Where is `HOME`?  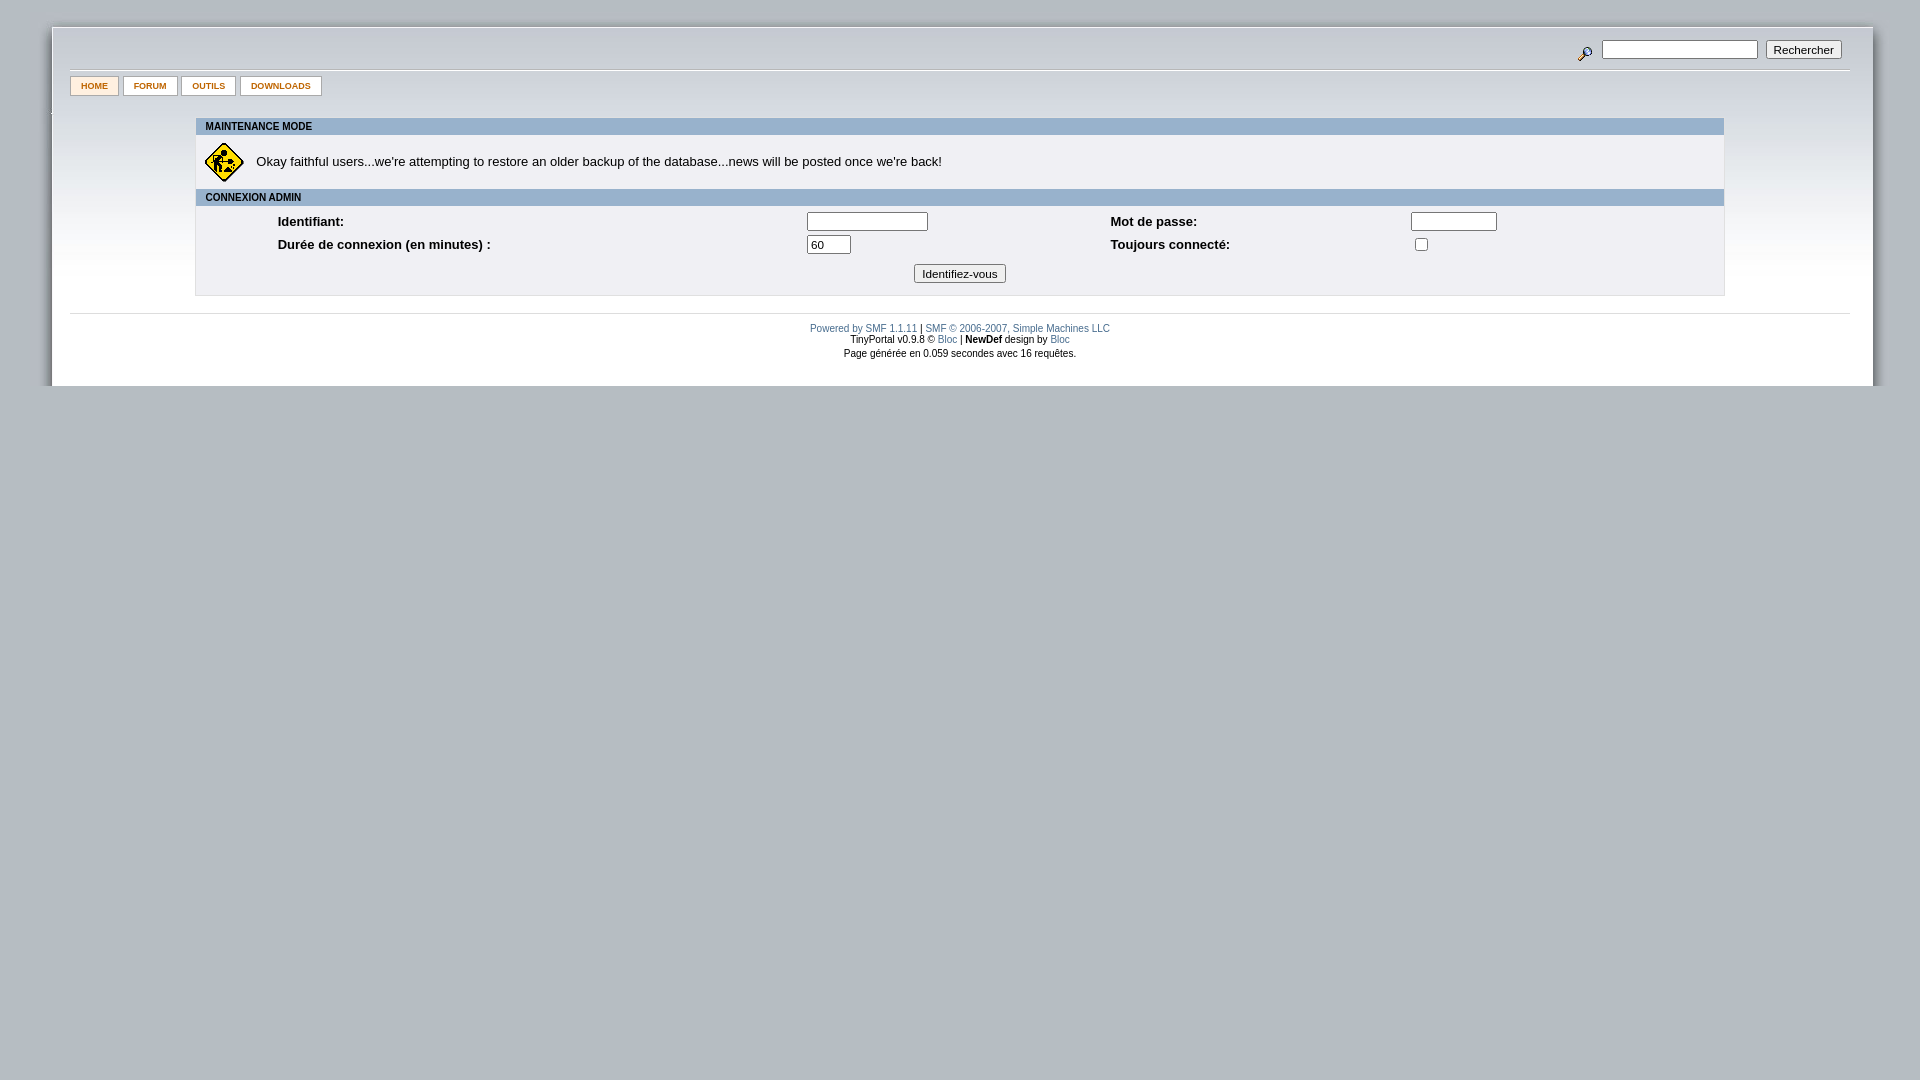 HOME is located at coordinates (94, 86).